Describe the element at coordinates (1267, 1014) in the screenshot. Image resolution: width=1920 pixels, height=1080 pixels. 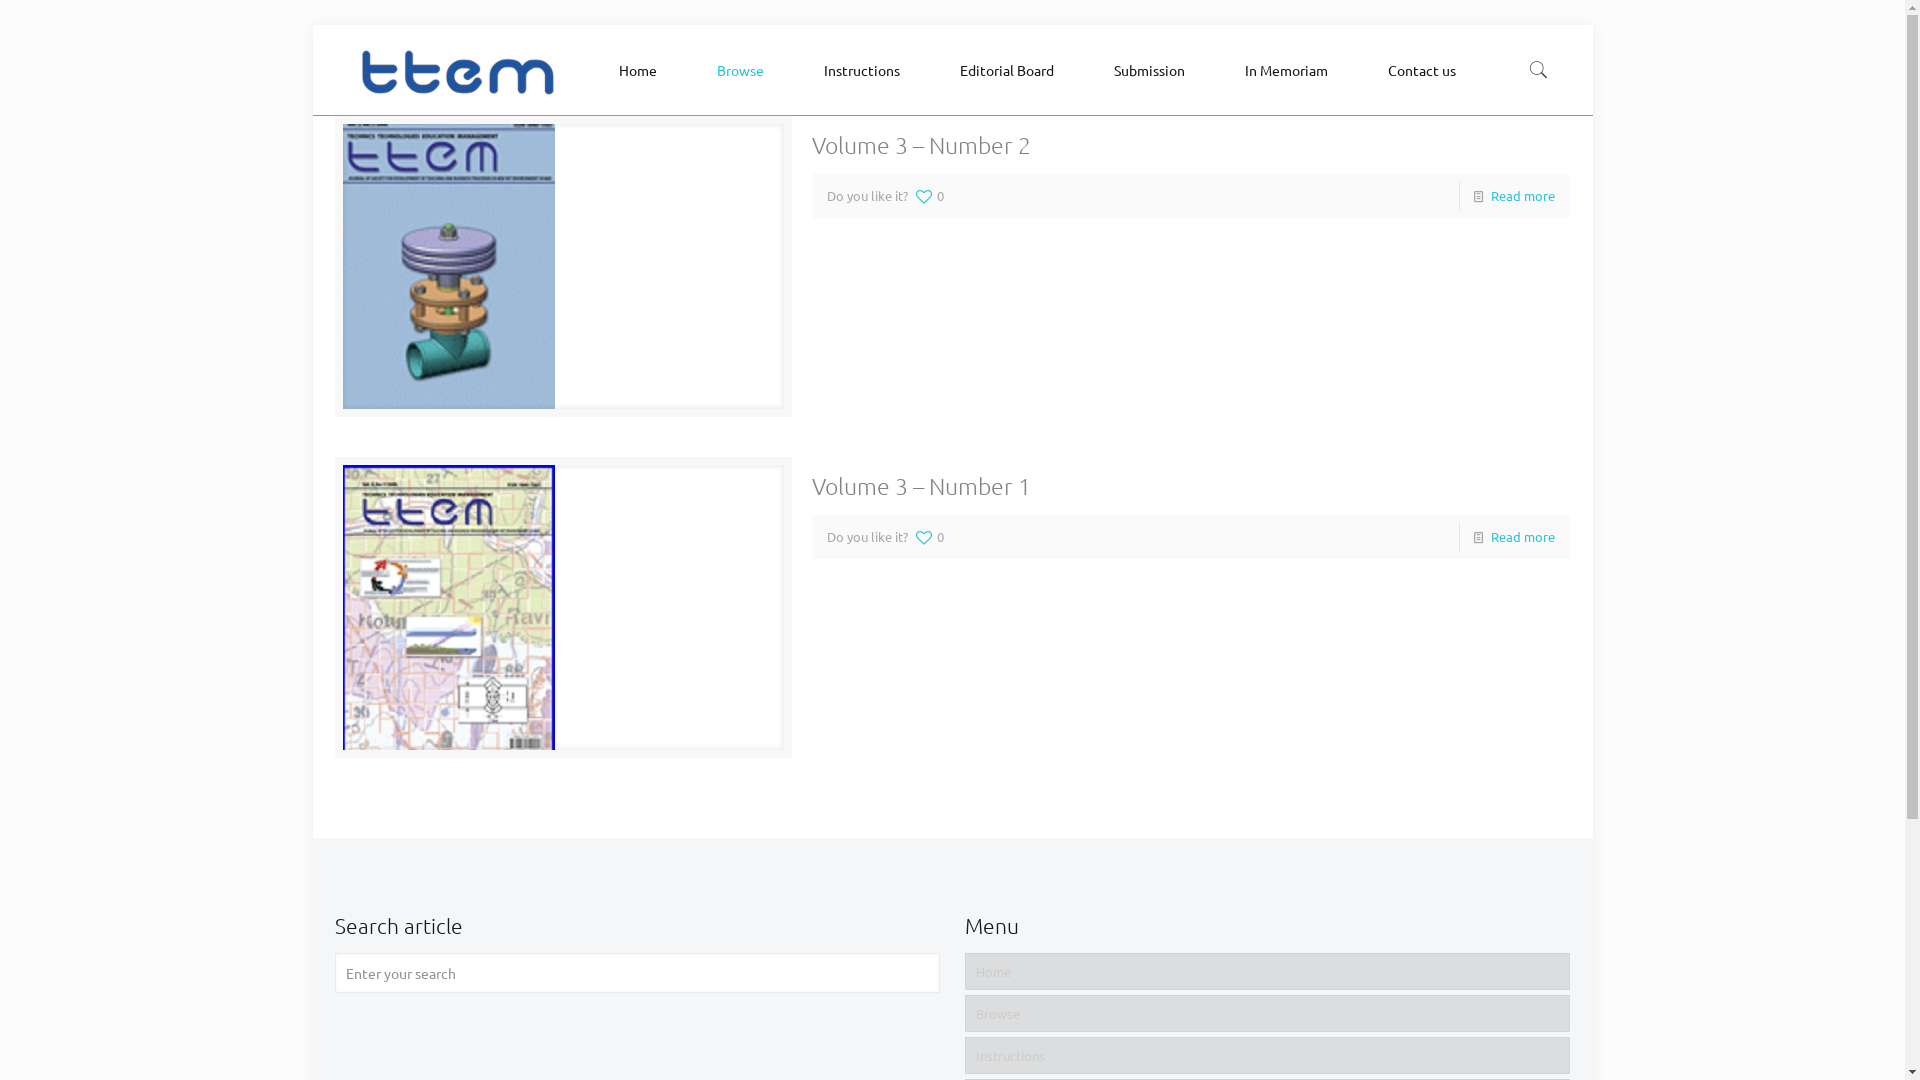
I see `Browse` at that location.